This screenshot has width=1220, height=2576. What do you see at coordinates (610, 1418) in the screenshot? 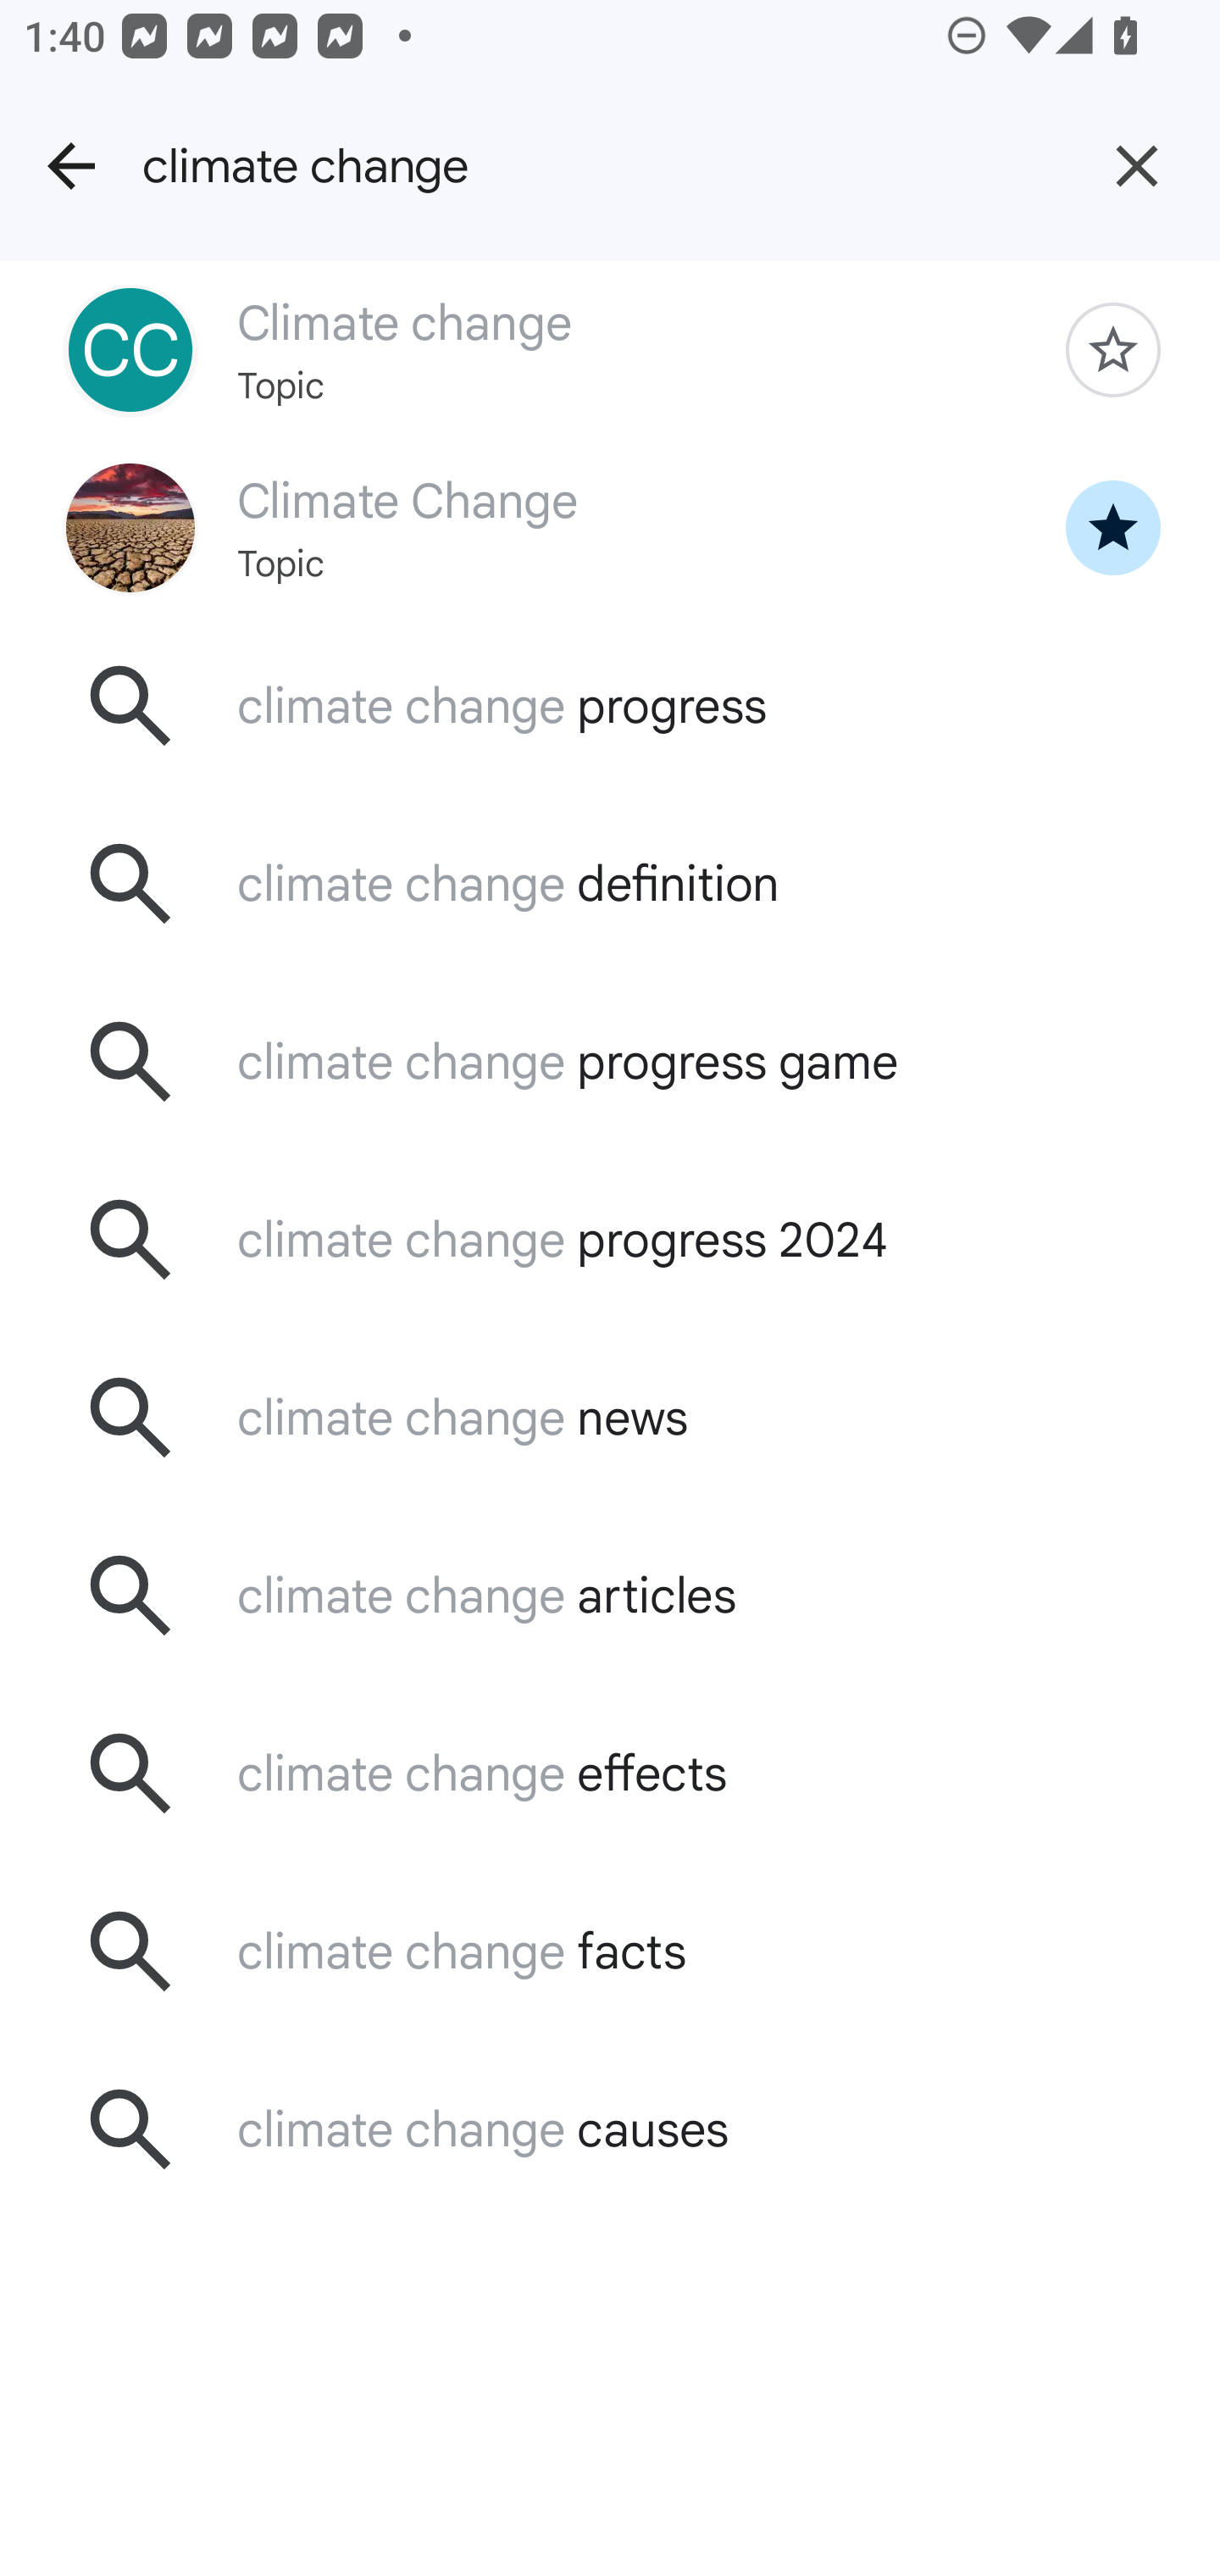
I see `climate change news` at bounding box center [610, 1418].